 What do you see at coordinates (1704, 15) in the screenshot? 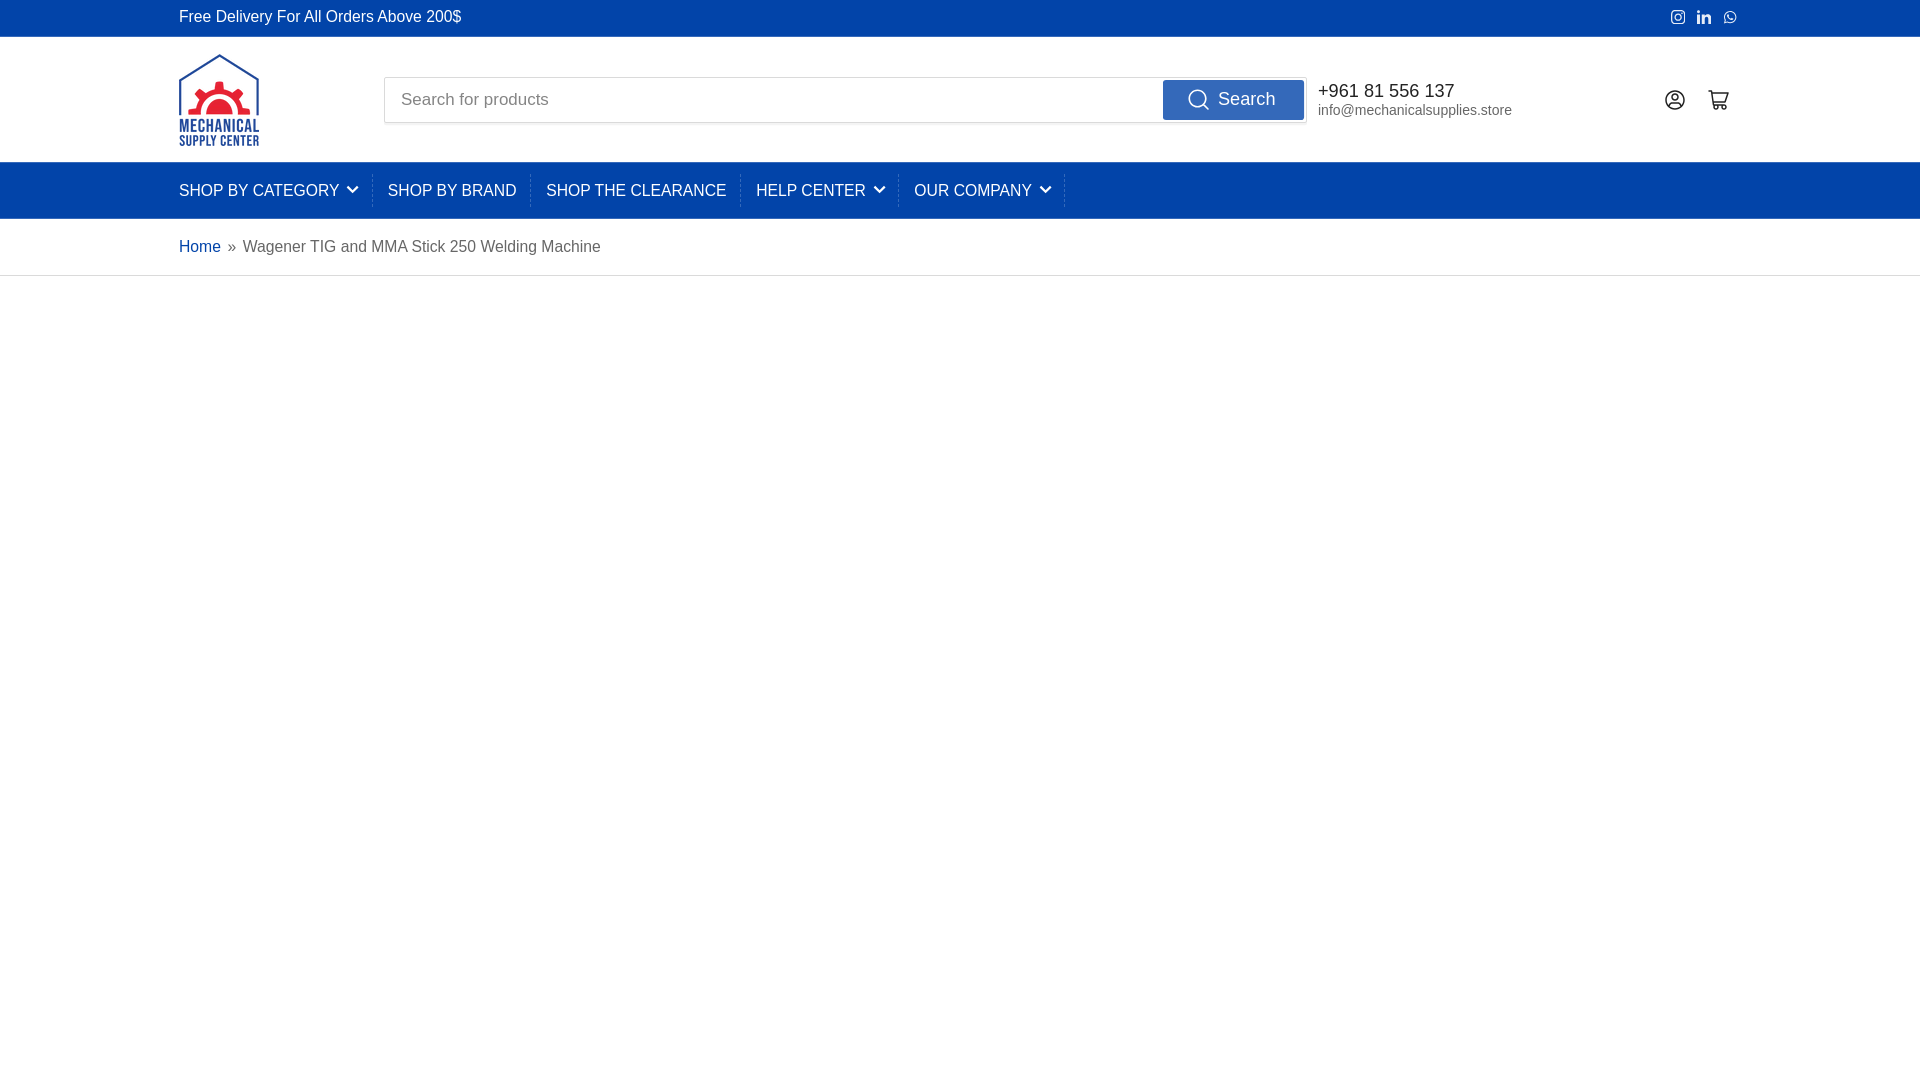
I see `LinkedIn` at bounding box center [1704, 15].